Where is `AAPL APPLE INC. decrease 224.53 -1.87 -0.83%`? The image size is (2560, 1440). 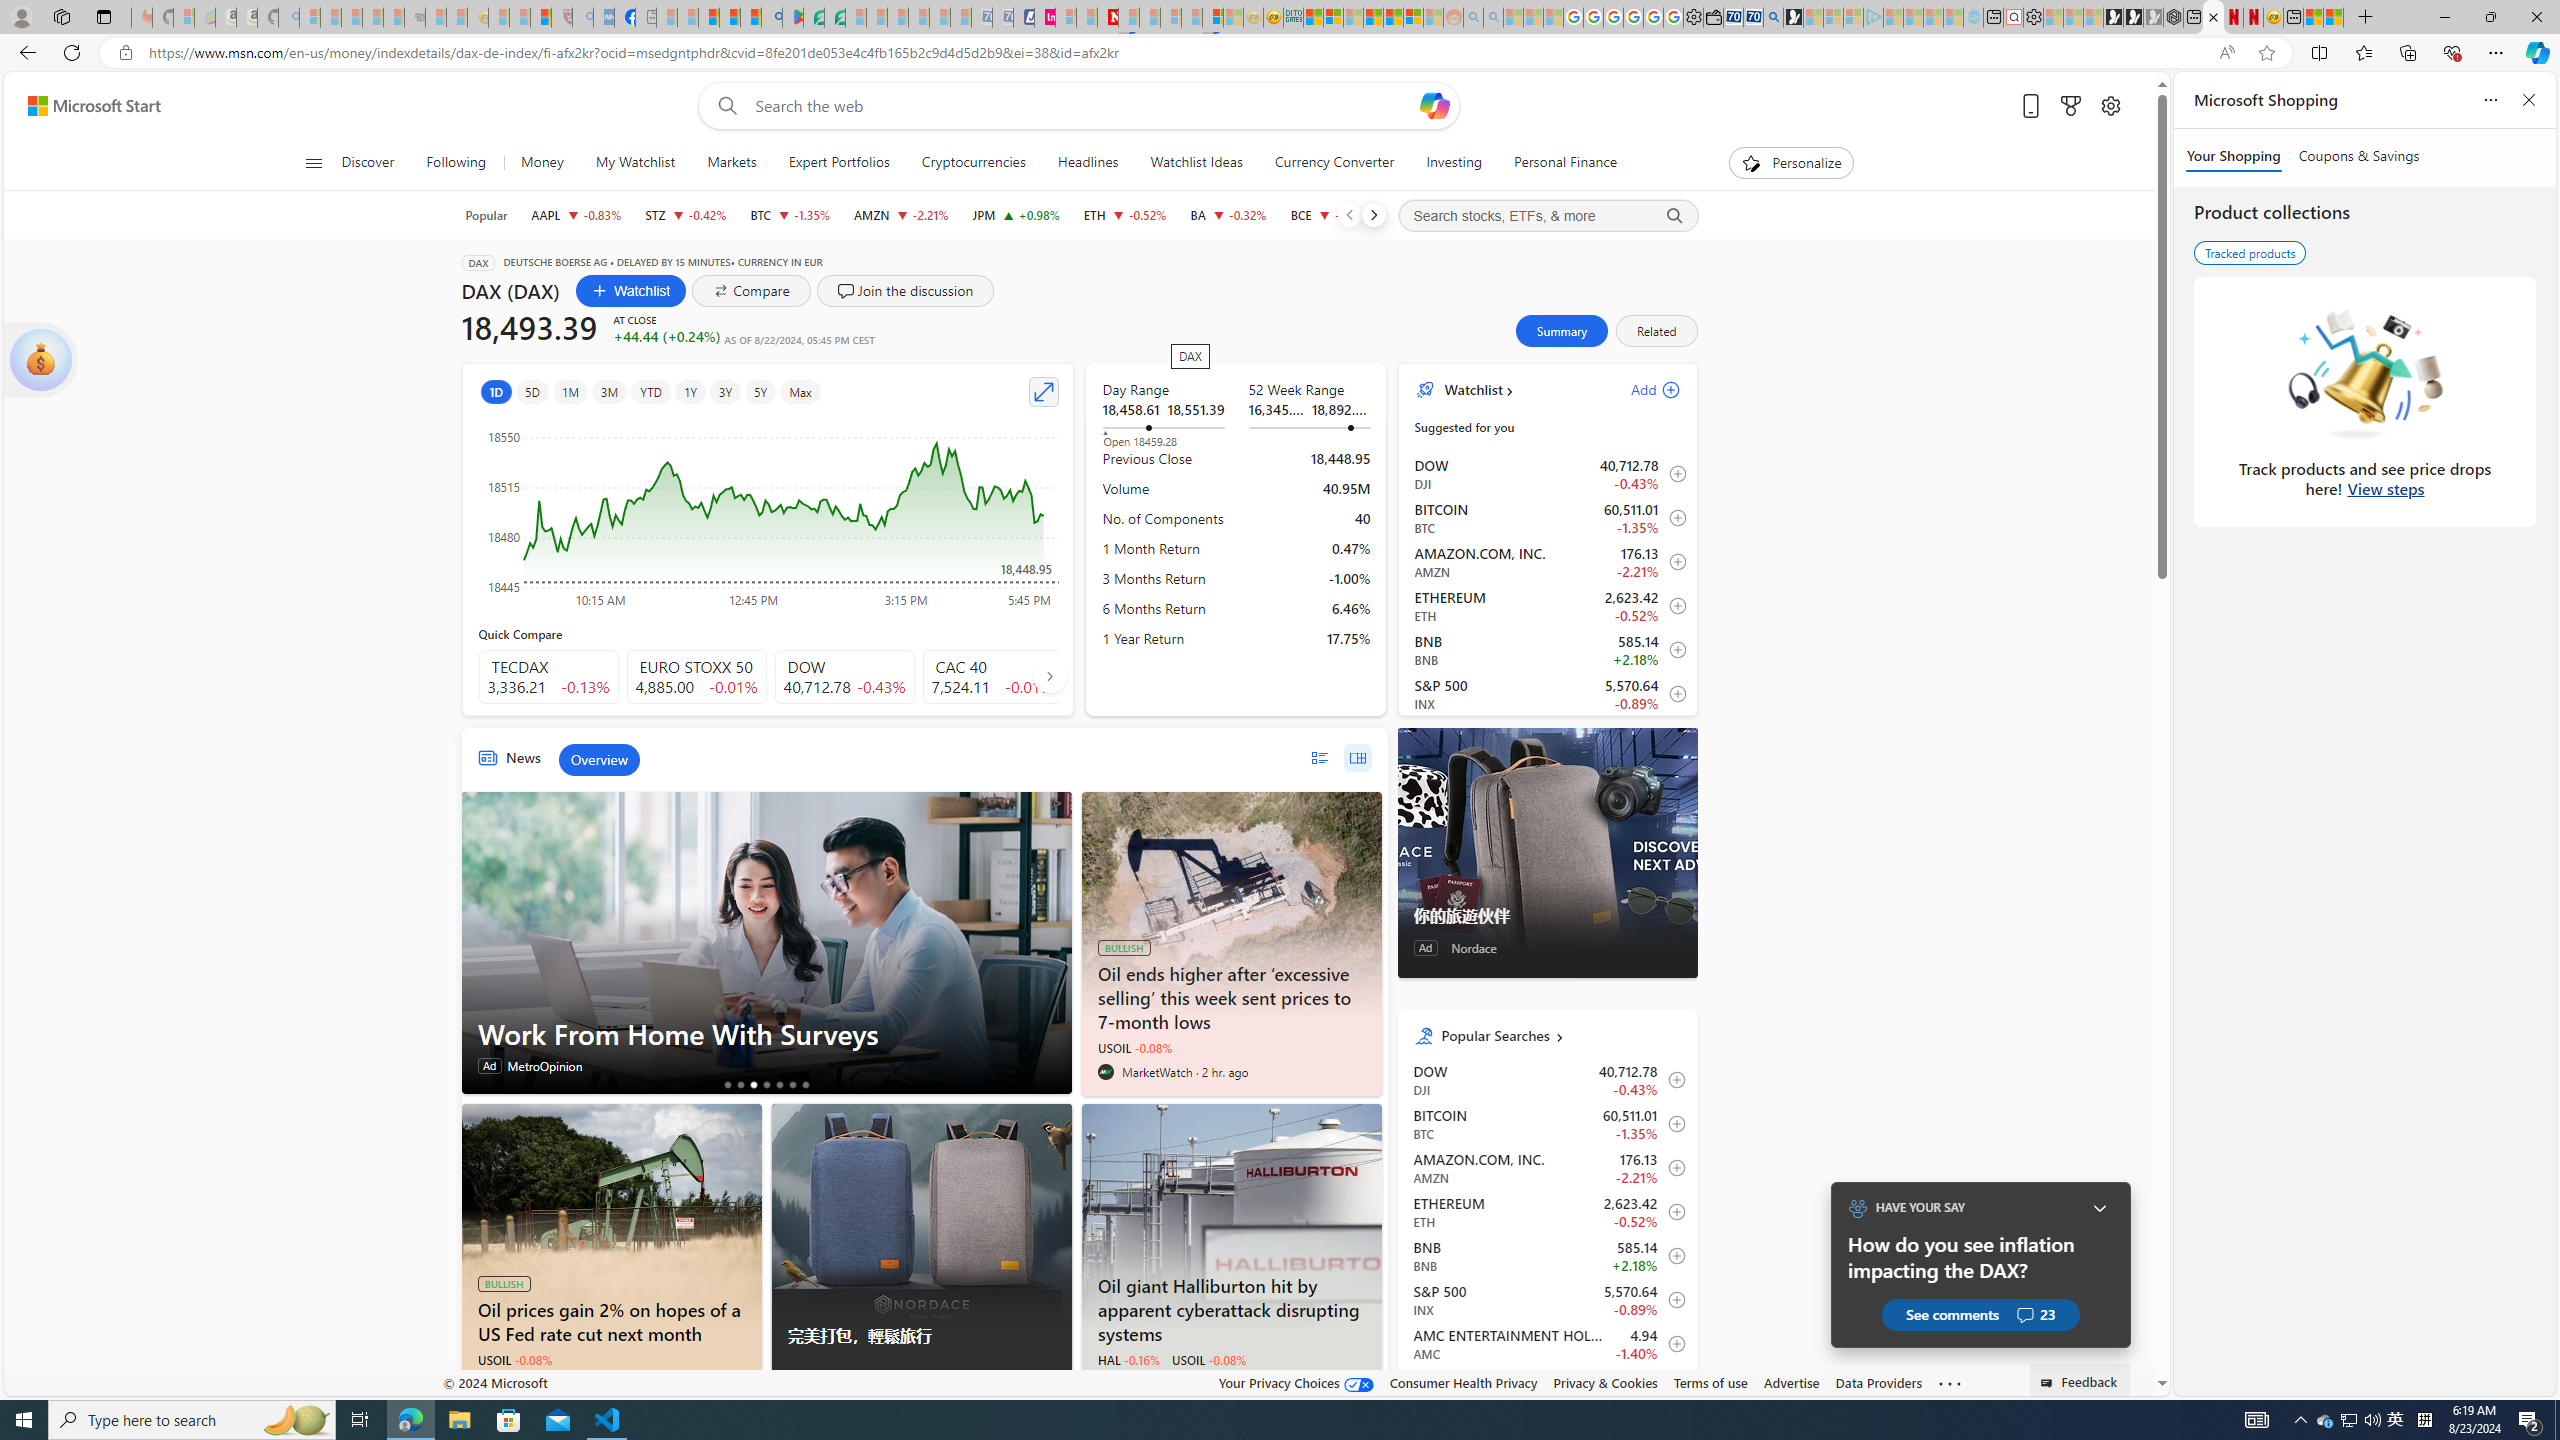
AAPL APPLE INC. decrease 224.53 -1.87 -0.83% is located at coordinates (576, 215).